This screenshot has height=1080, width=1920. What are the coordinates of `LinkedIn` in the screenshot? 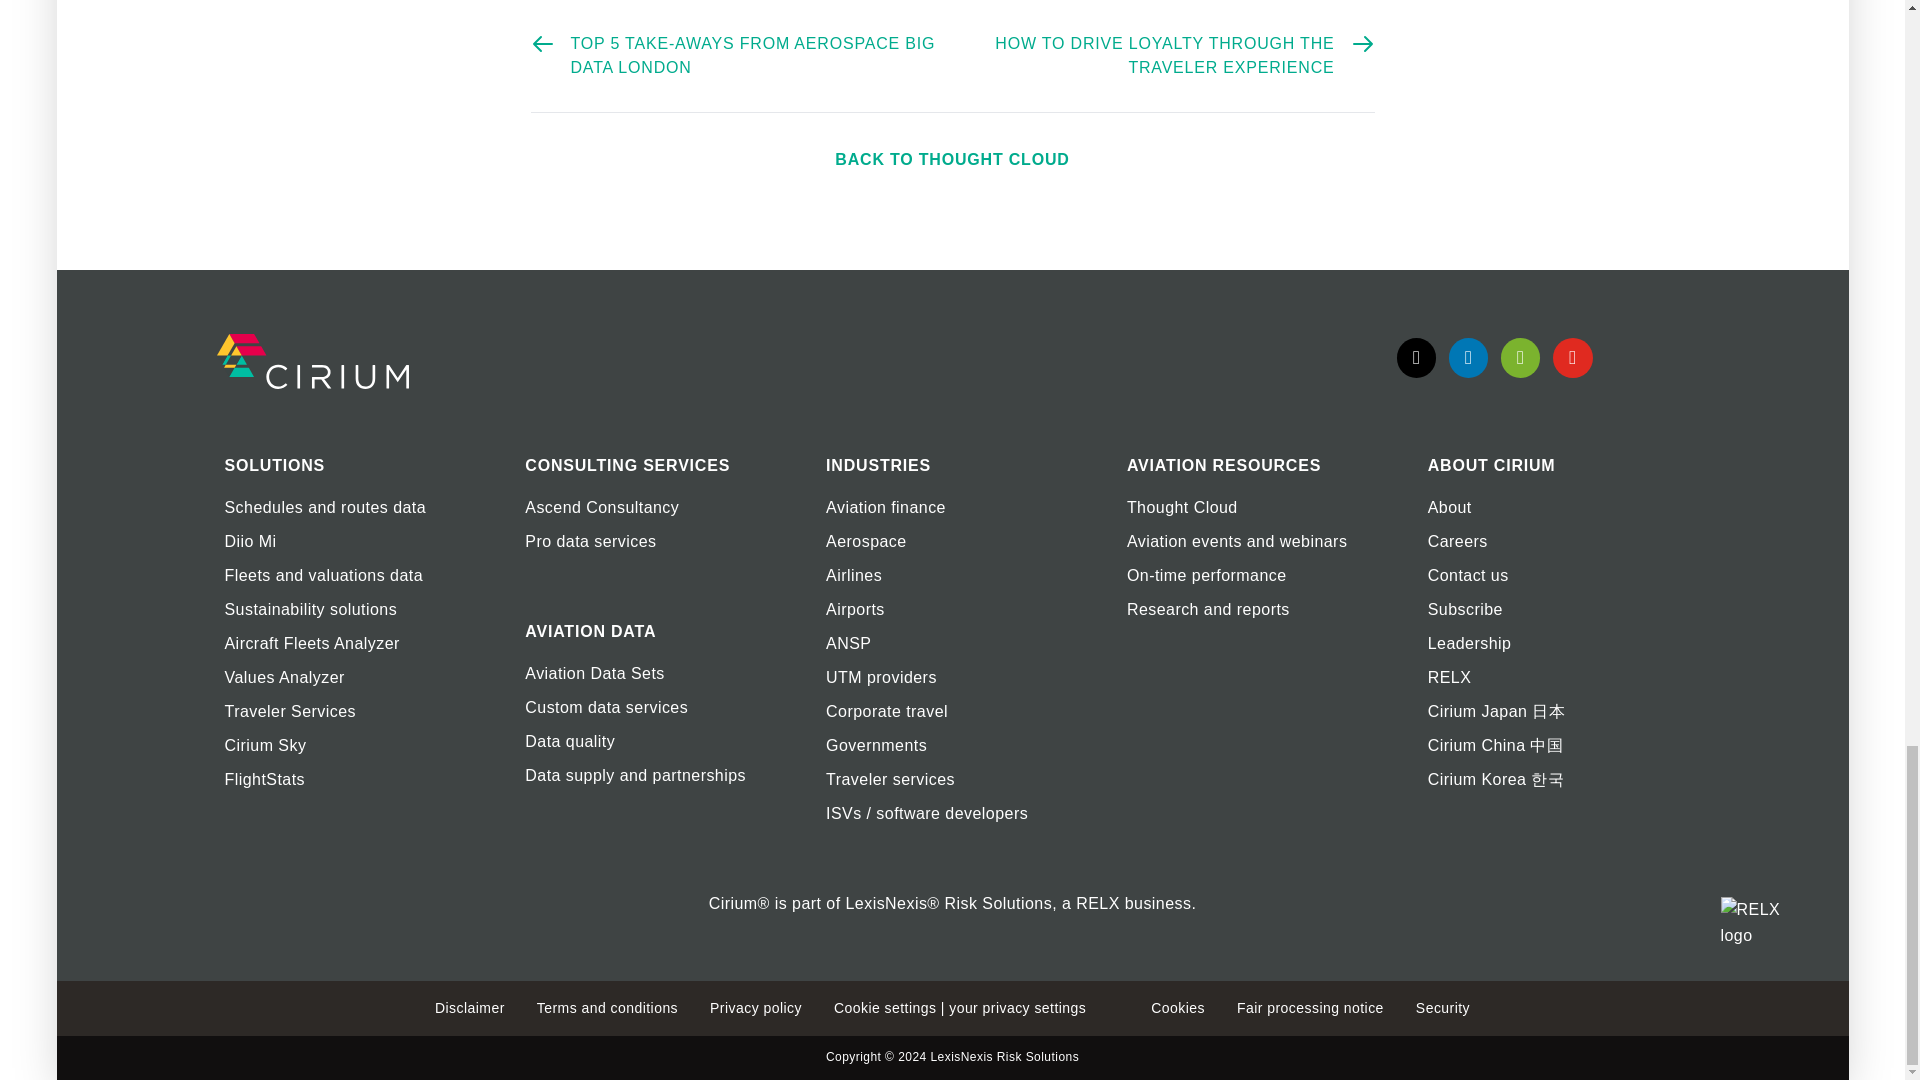 It's located at (1468, 356).